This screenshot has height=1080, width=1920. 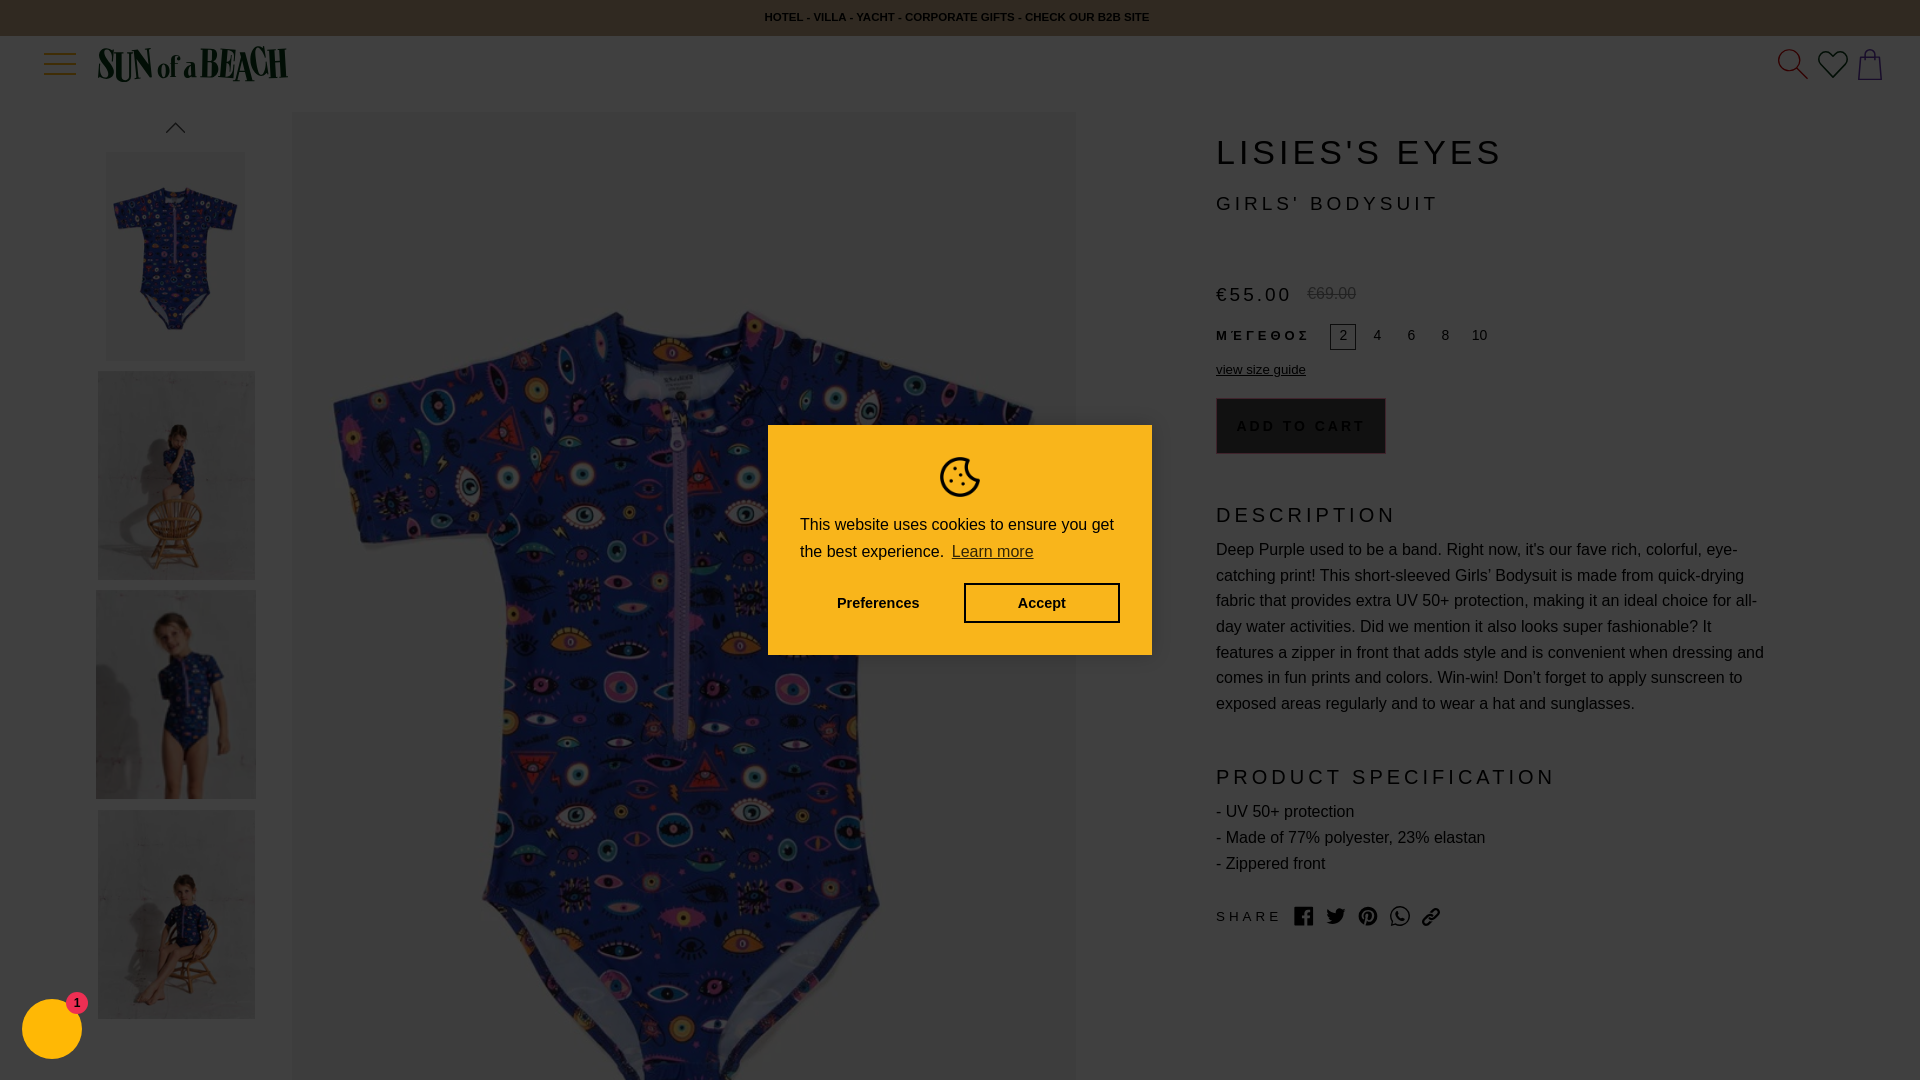 I want to click on Share on Twitter, so click(x=1336, y=916).